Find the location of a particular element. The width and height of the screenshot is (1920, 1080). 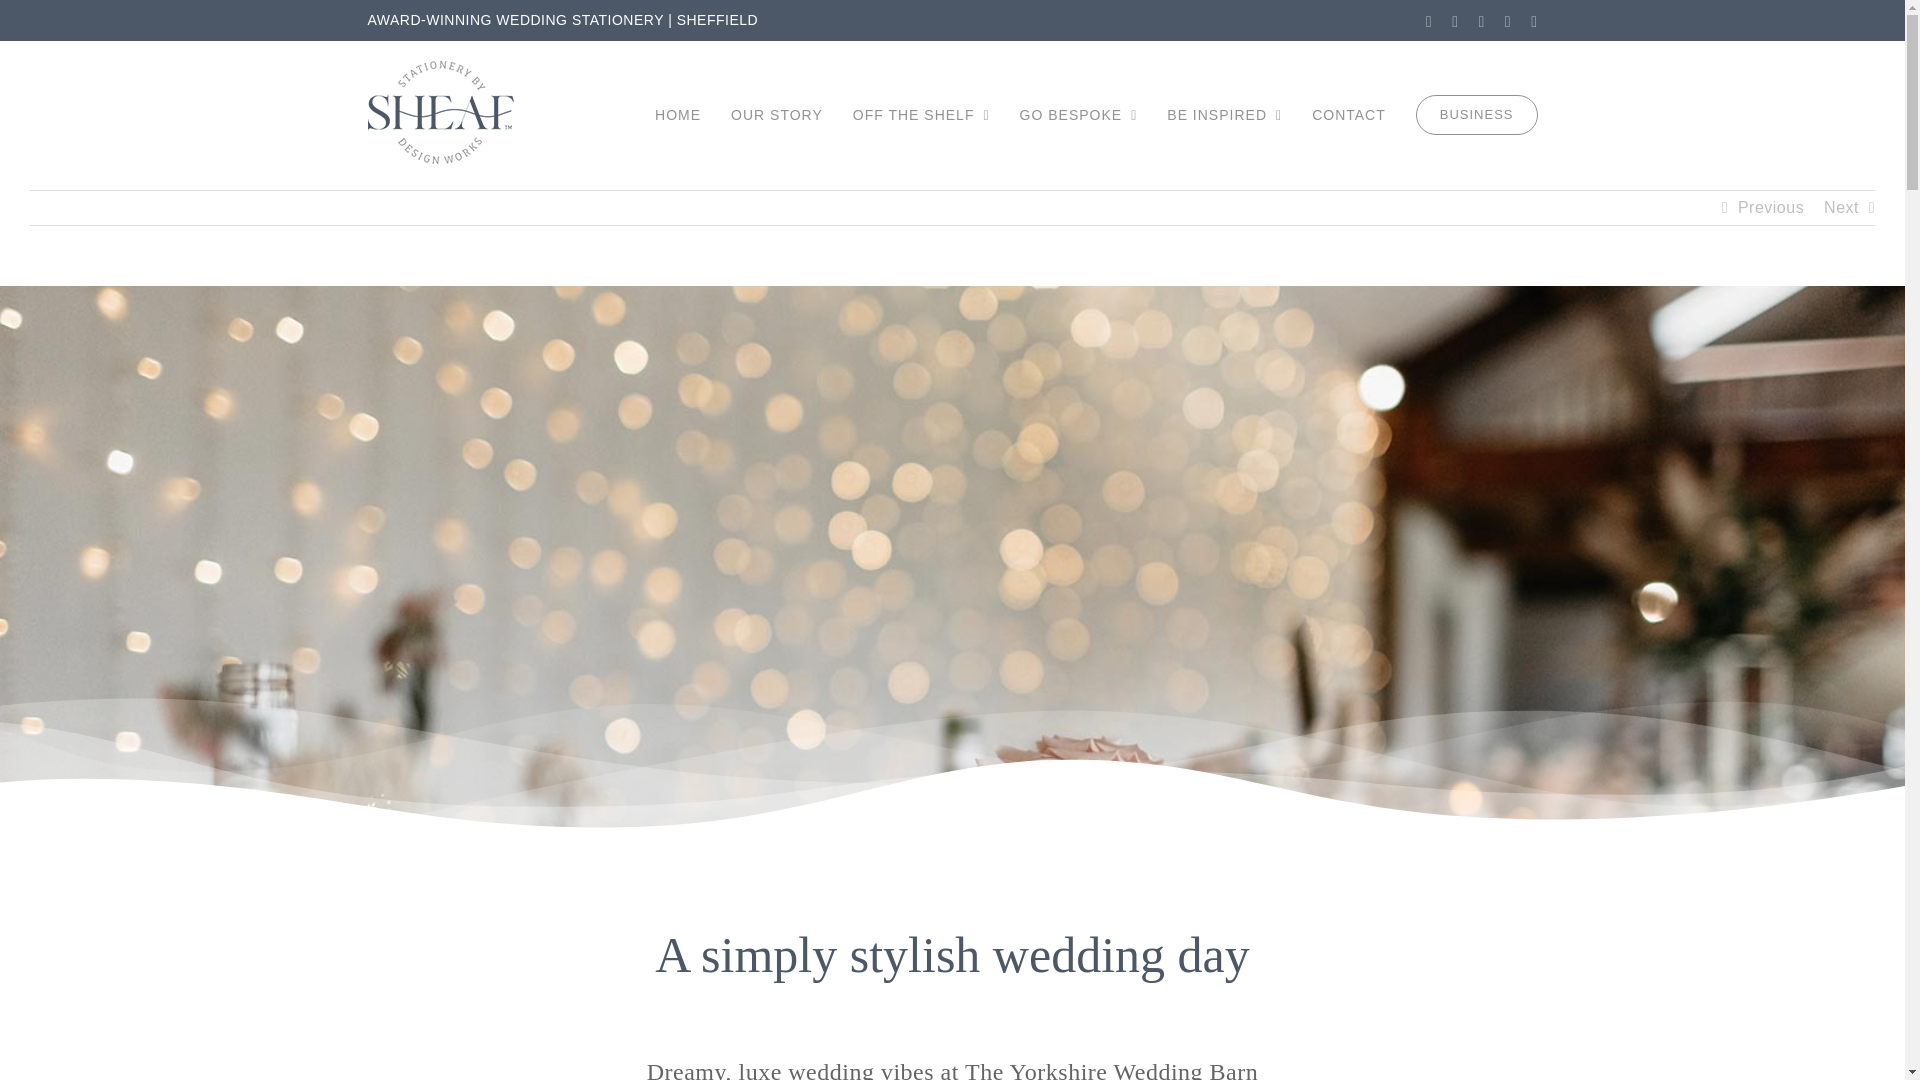

GO BESPOKE is located at coordinates (1078, 115).